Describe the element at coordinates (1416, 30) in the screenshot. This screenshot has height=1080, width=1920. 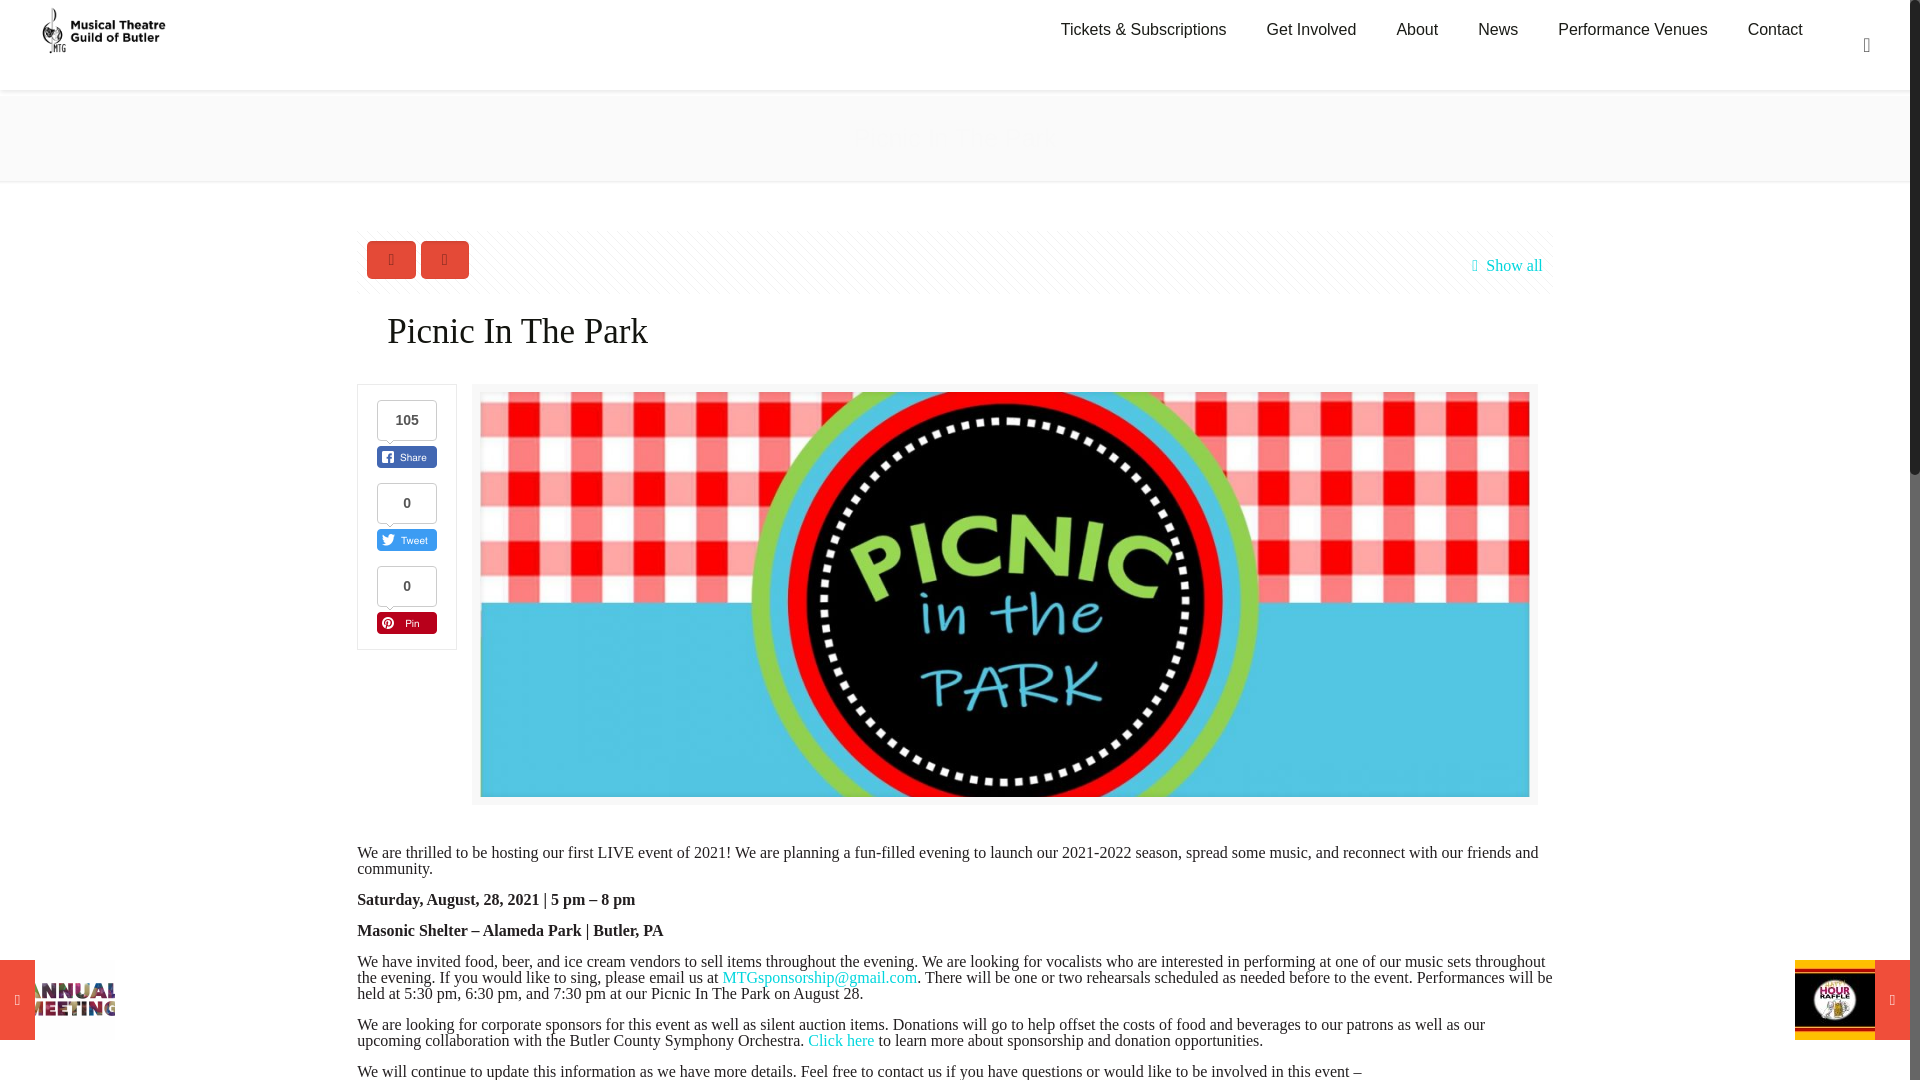
I see `About` at that location.